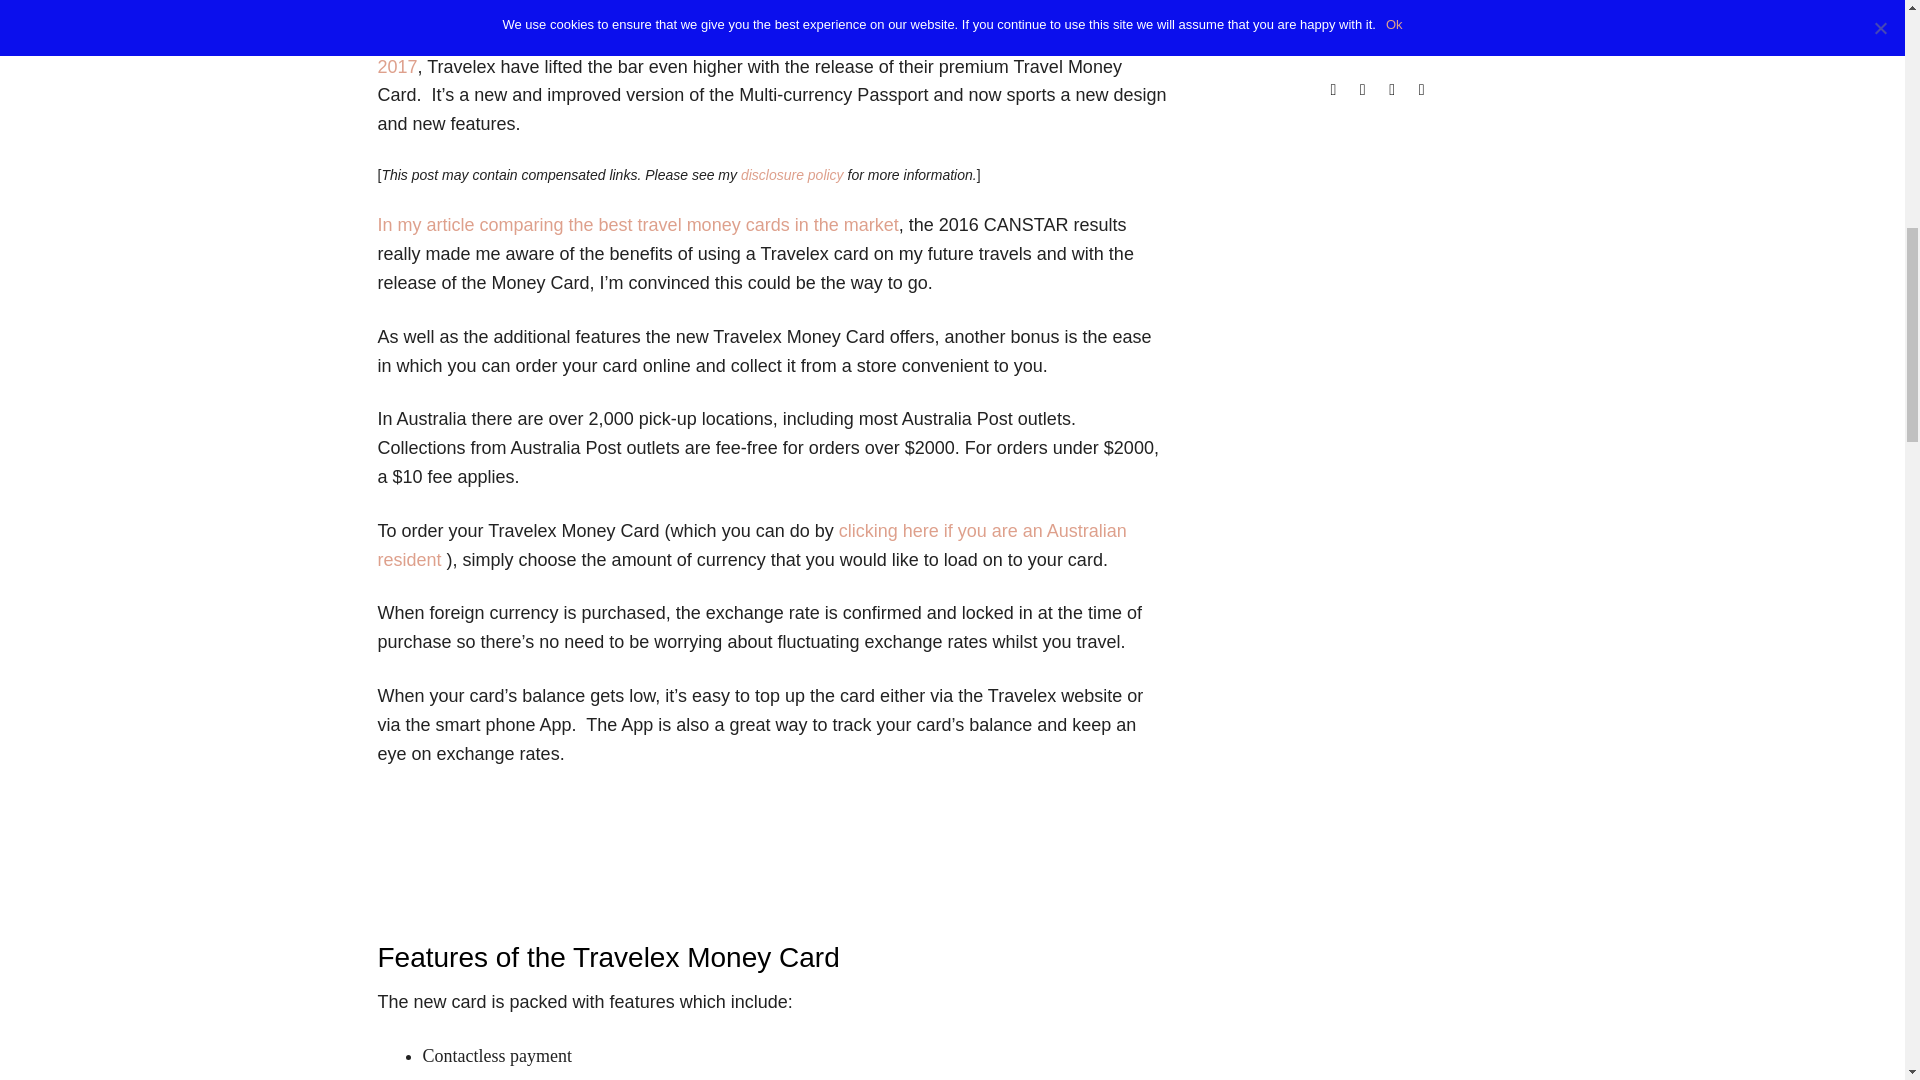 The width and height of the screenshot is (1920, 1080). What do you see at coordinates (638, 224) in the screenshot?
I see `Which Travel Money Card is best?` at bounding box center [638, 224].